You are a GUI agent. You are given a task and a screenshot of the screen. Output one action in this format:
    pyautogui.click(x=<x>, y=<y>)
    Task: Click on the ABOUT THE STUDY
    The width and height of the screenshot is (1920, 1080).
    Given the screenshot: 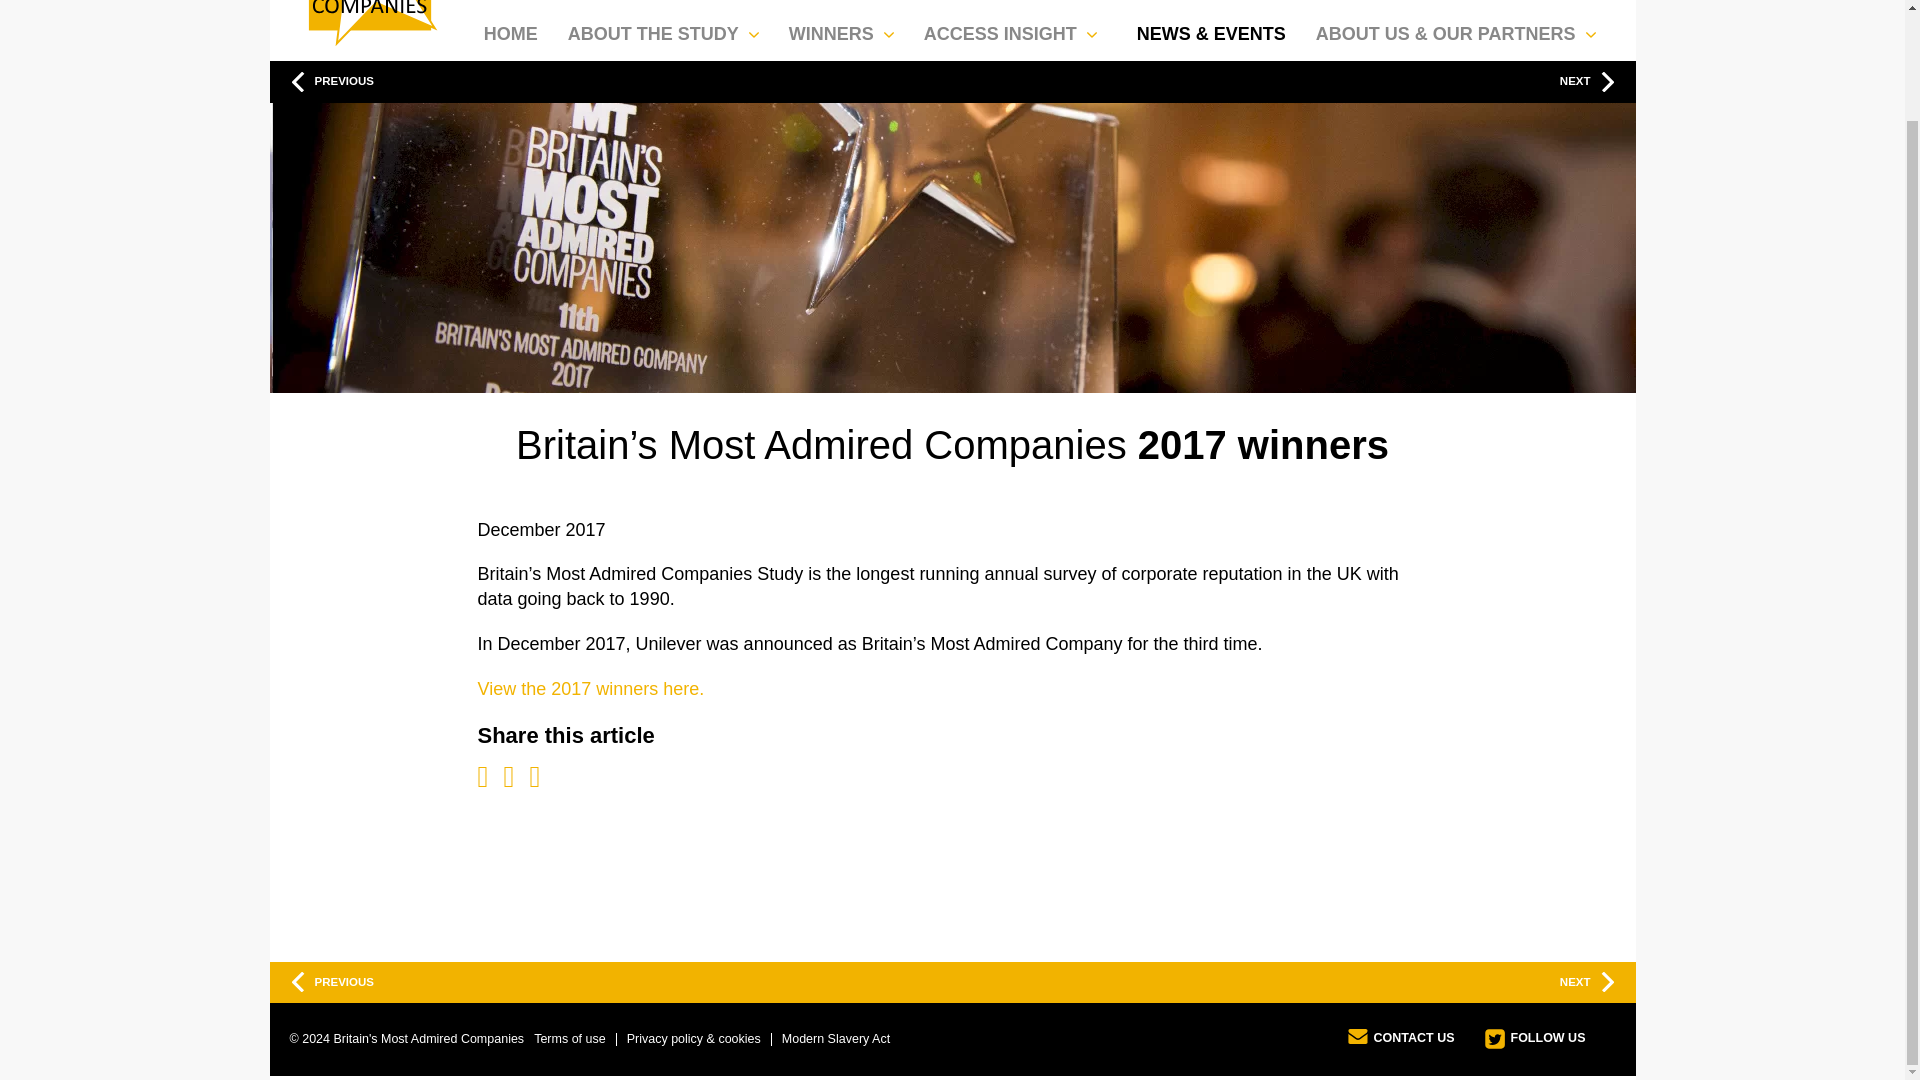 What is the action you would take?
    pyautogui.click(x=668, y=29)
    